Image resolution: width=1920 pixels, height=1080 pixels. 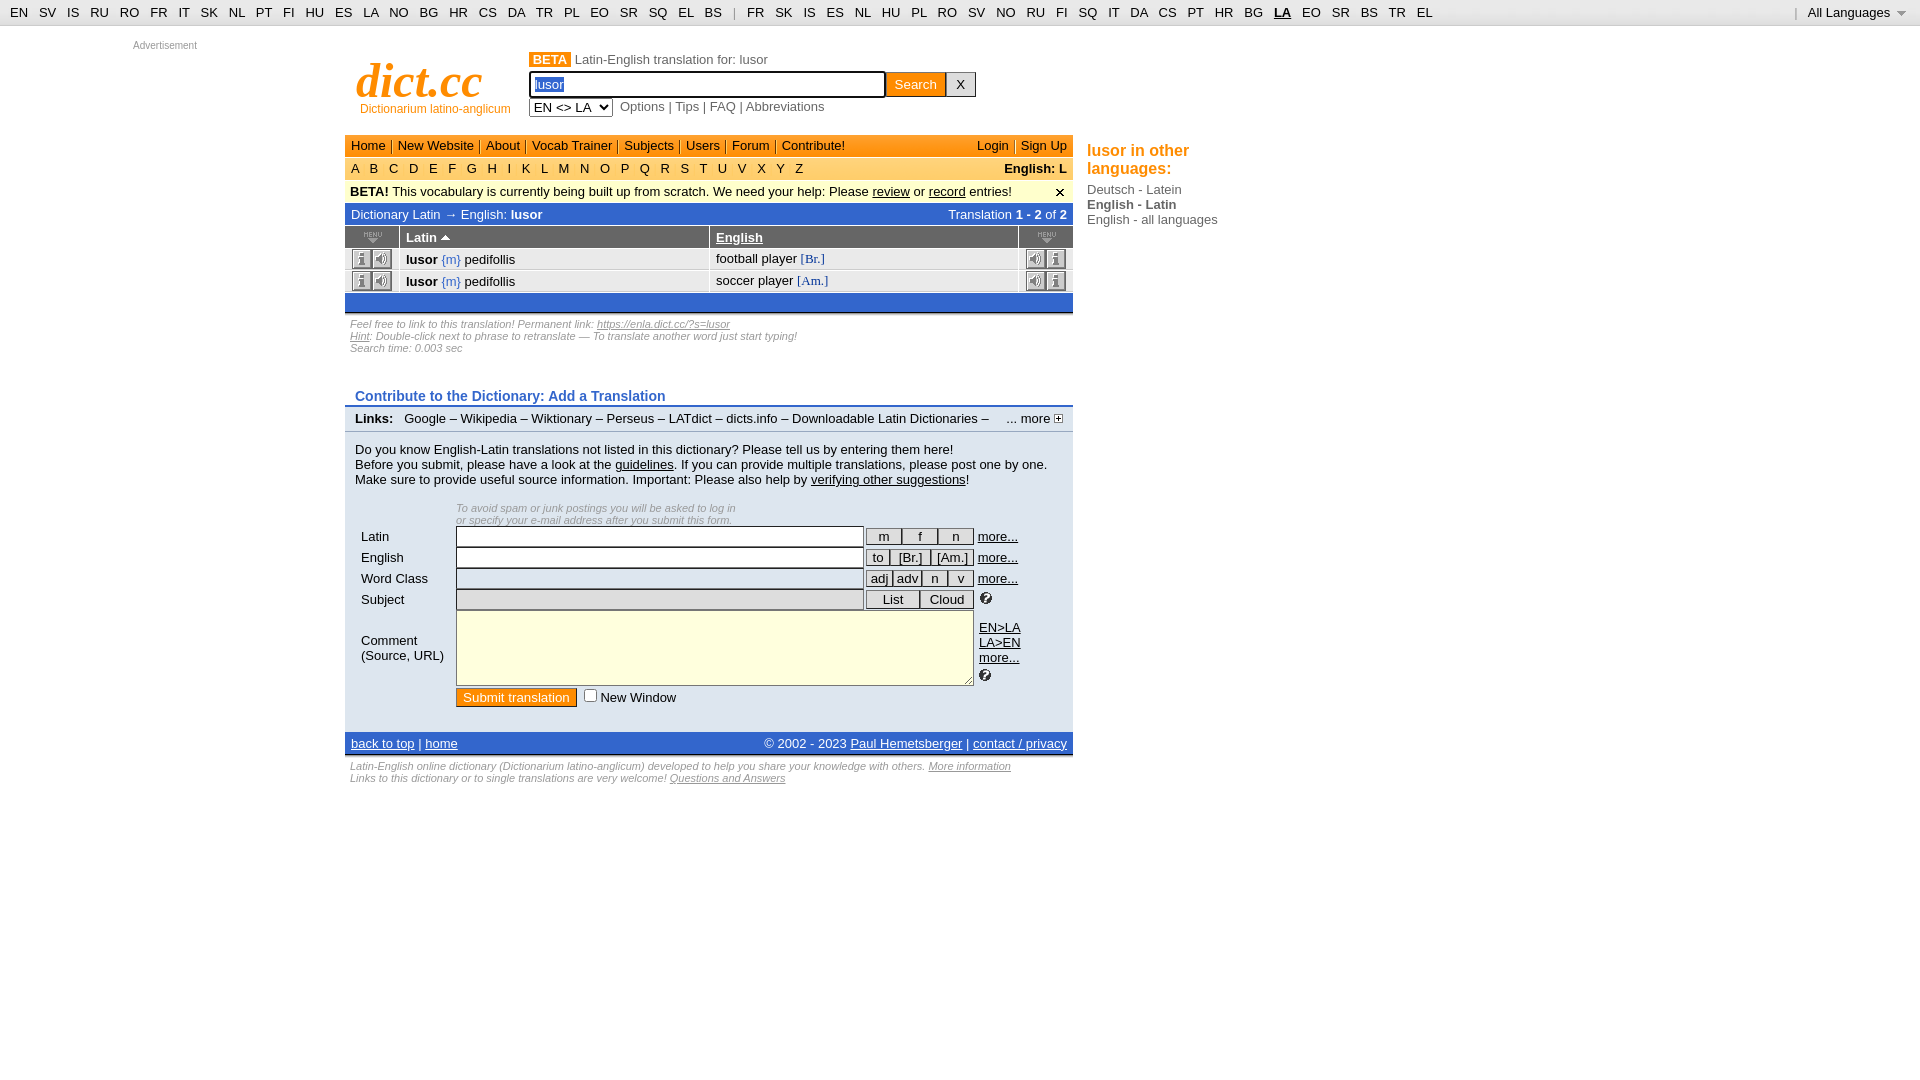 What do you see at coordinates (952, 558) in the screenshot?
I see `[Am.]` at bounding box center [952, 558].